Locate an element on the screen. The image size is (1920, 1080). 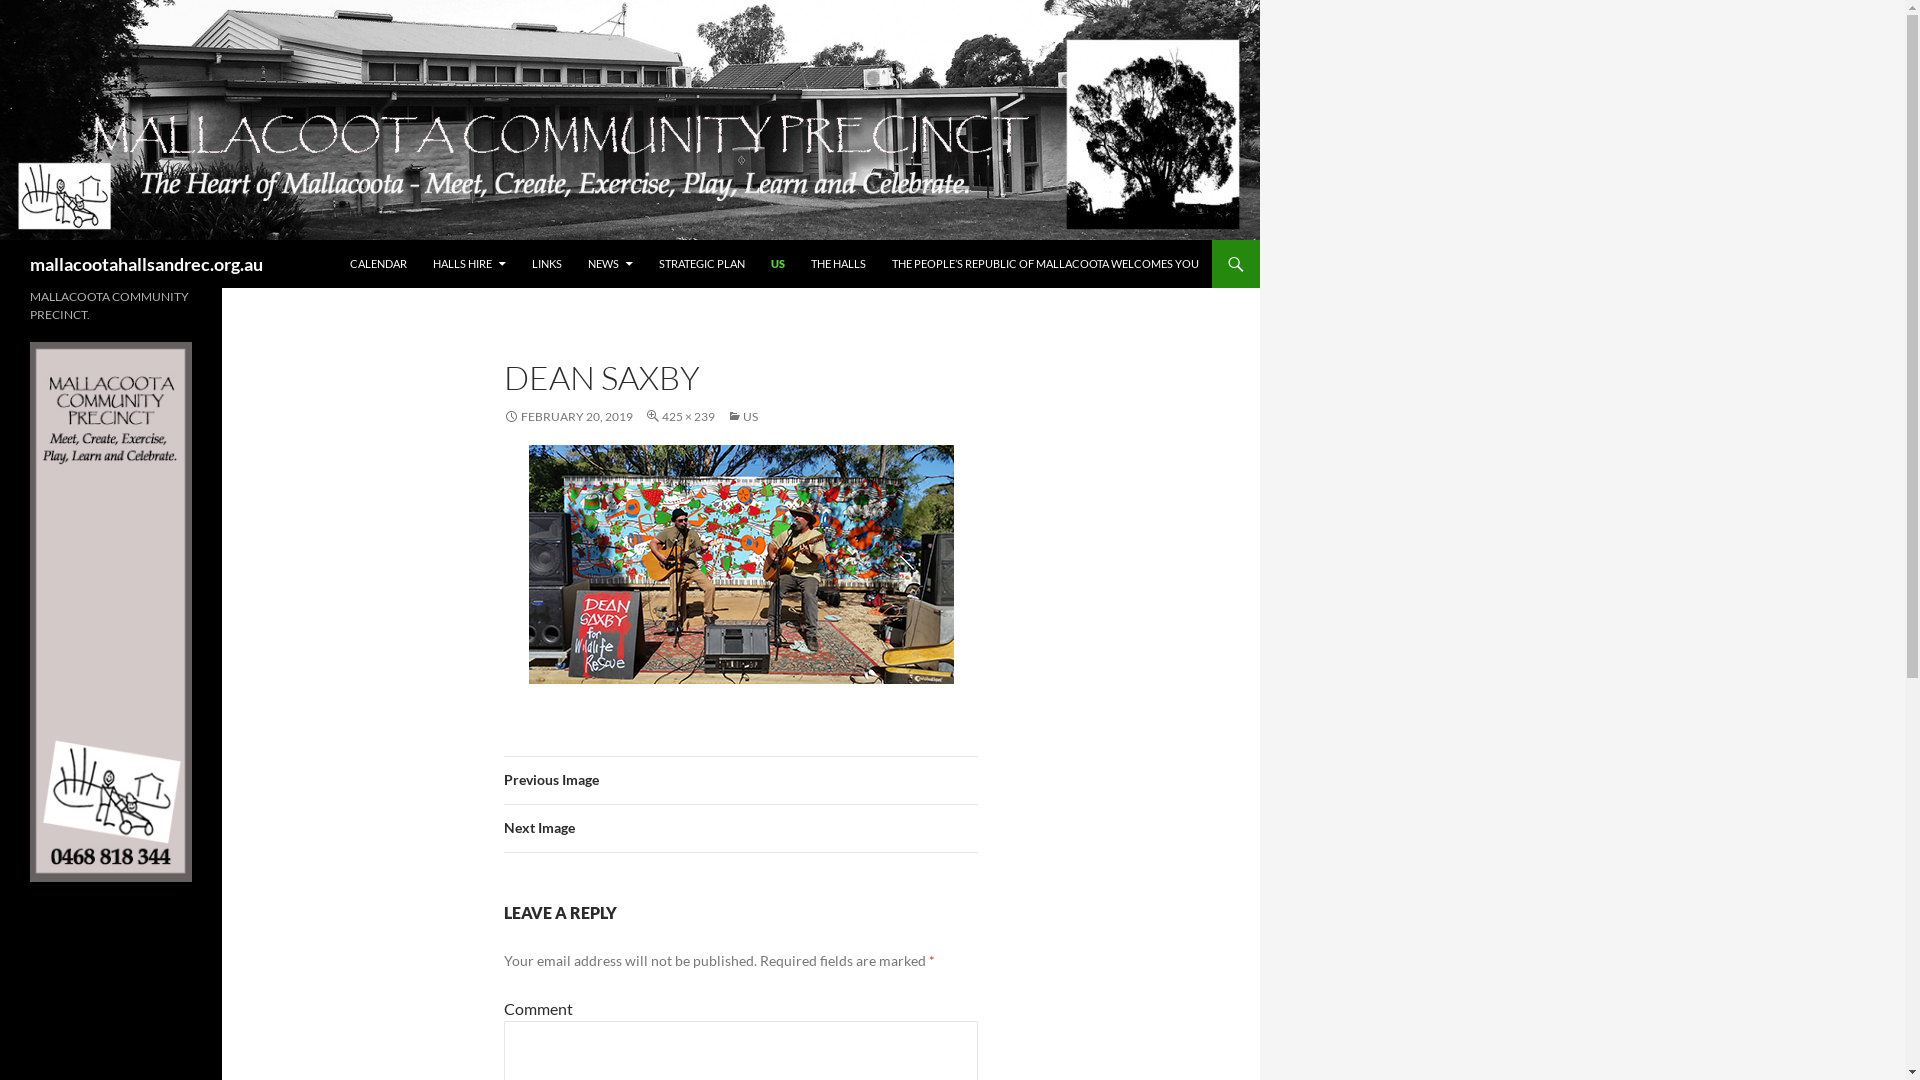
US is located at coordinates (742, 416).